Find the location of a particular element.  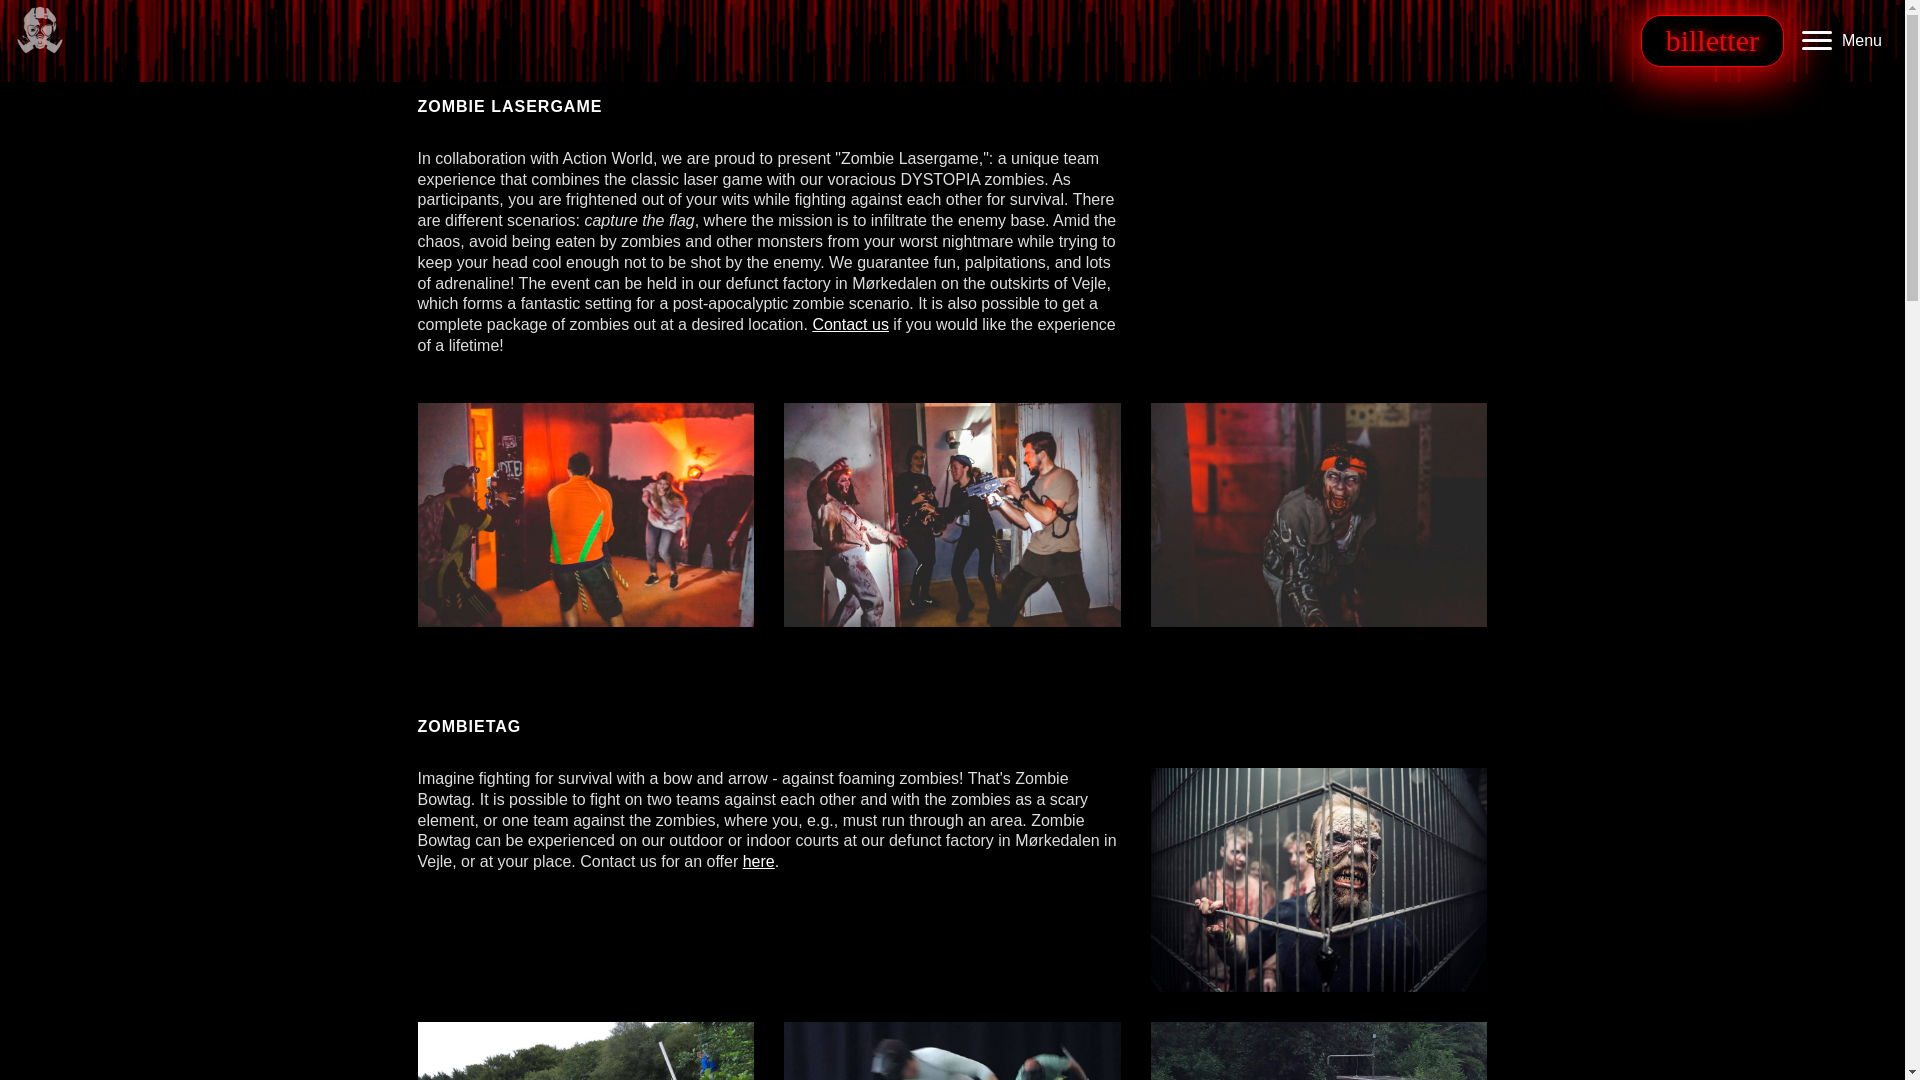

billetter is located at coordinates (1712, 40).